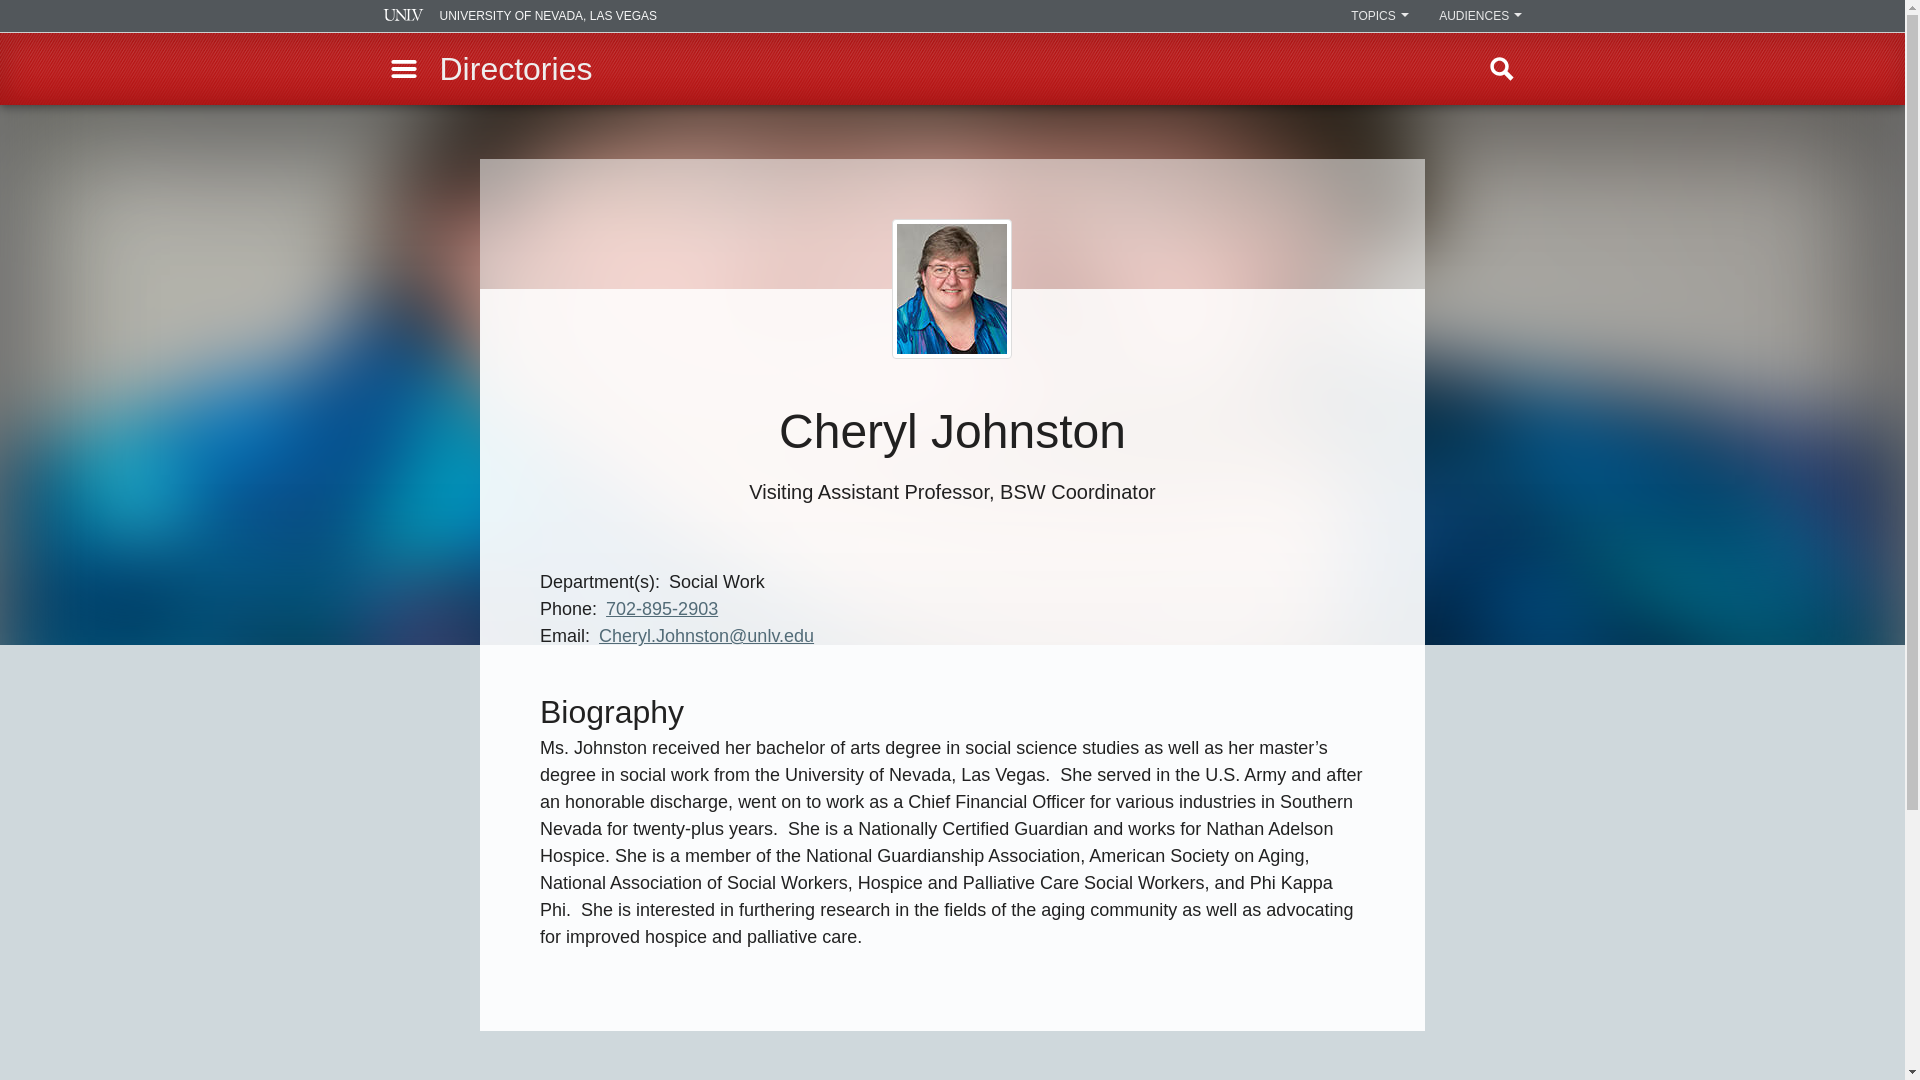 The image size is (1920, 1080). What do you see at coordinates (520, 16) in the screenshot?
I see `UNIVERSITY OF NEVADA, LAS VEGAS` at bounding box center [520, 16].